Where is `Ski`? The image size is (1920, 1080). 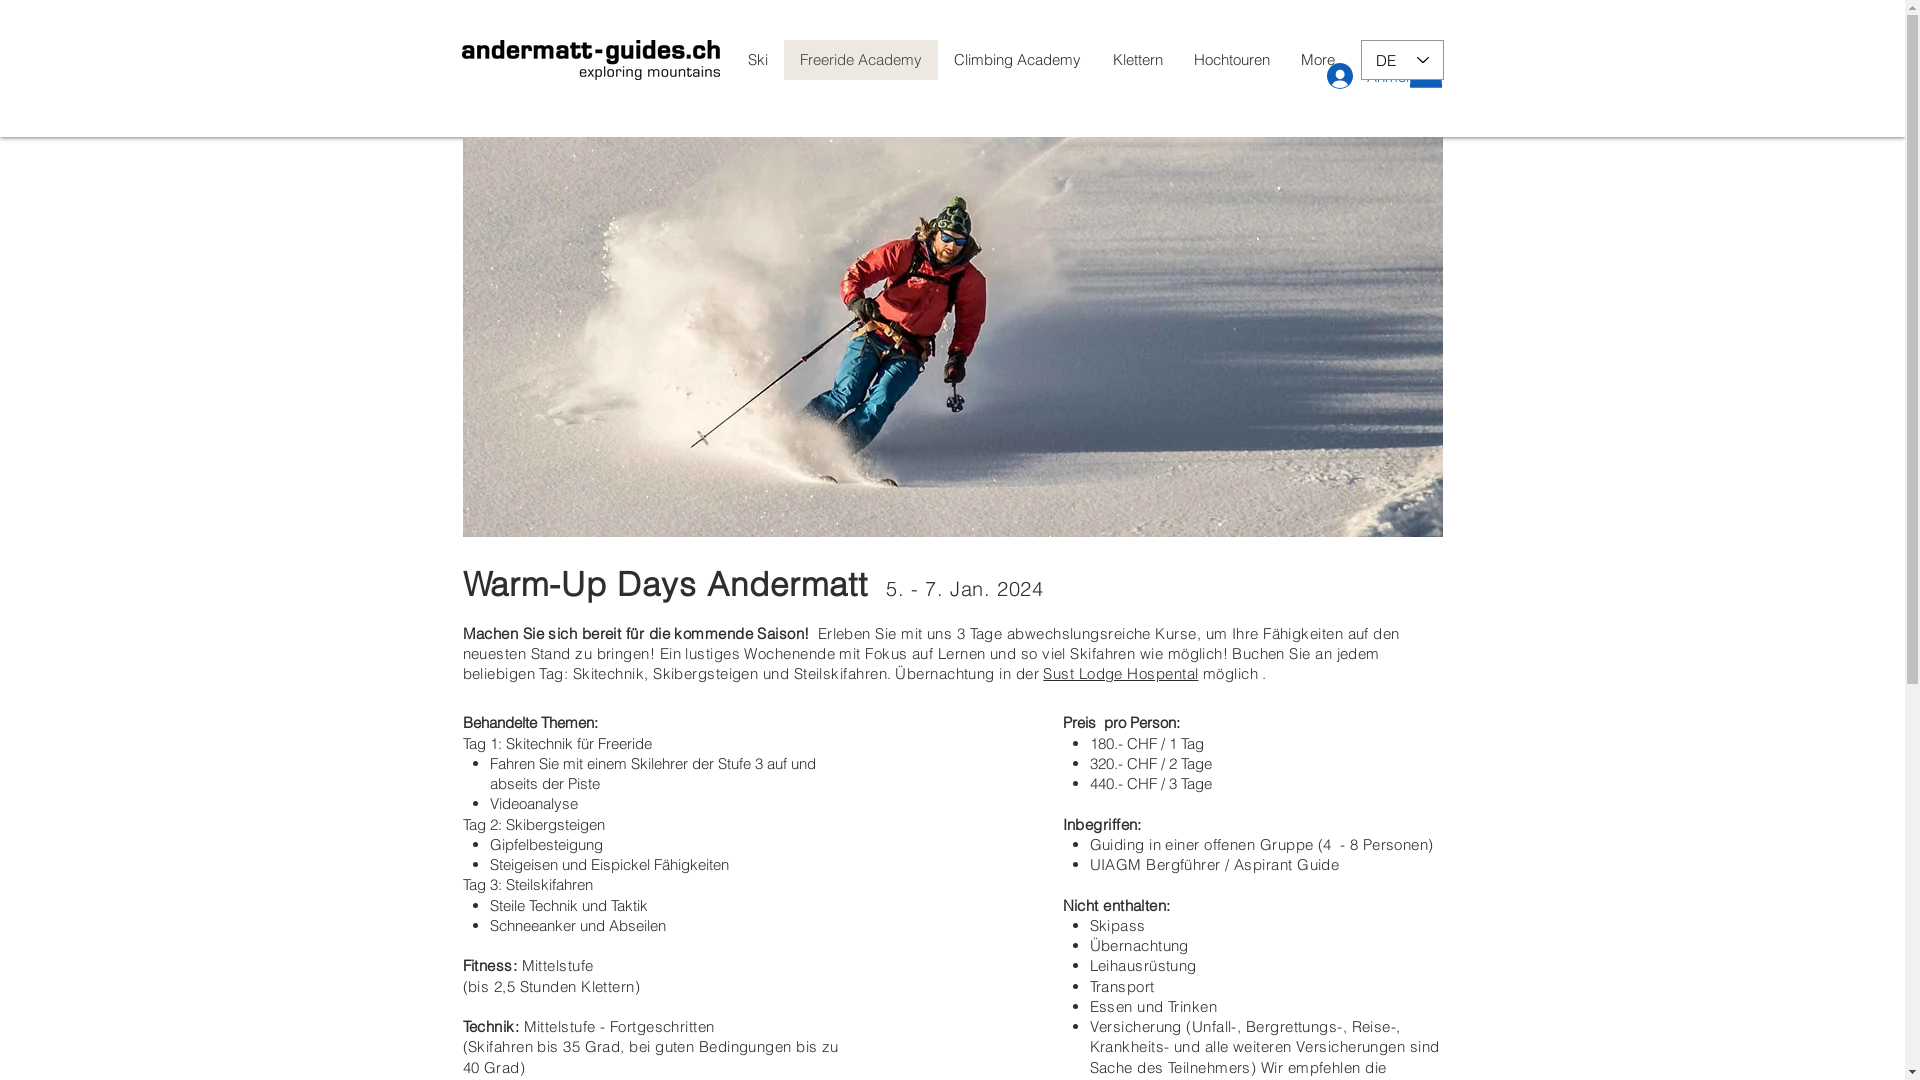 Ski is located at coordinates (758, 60).